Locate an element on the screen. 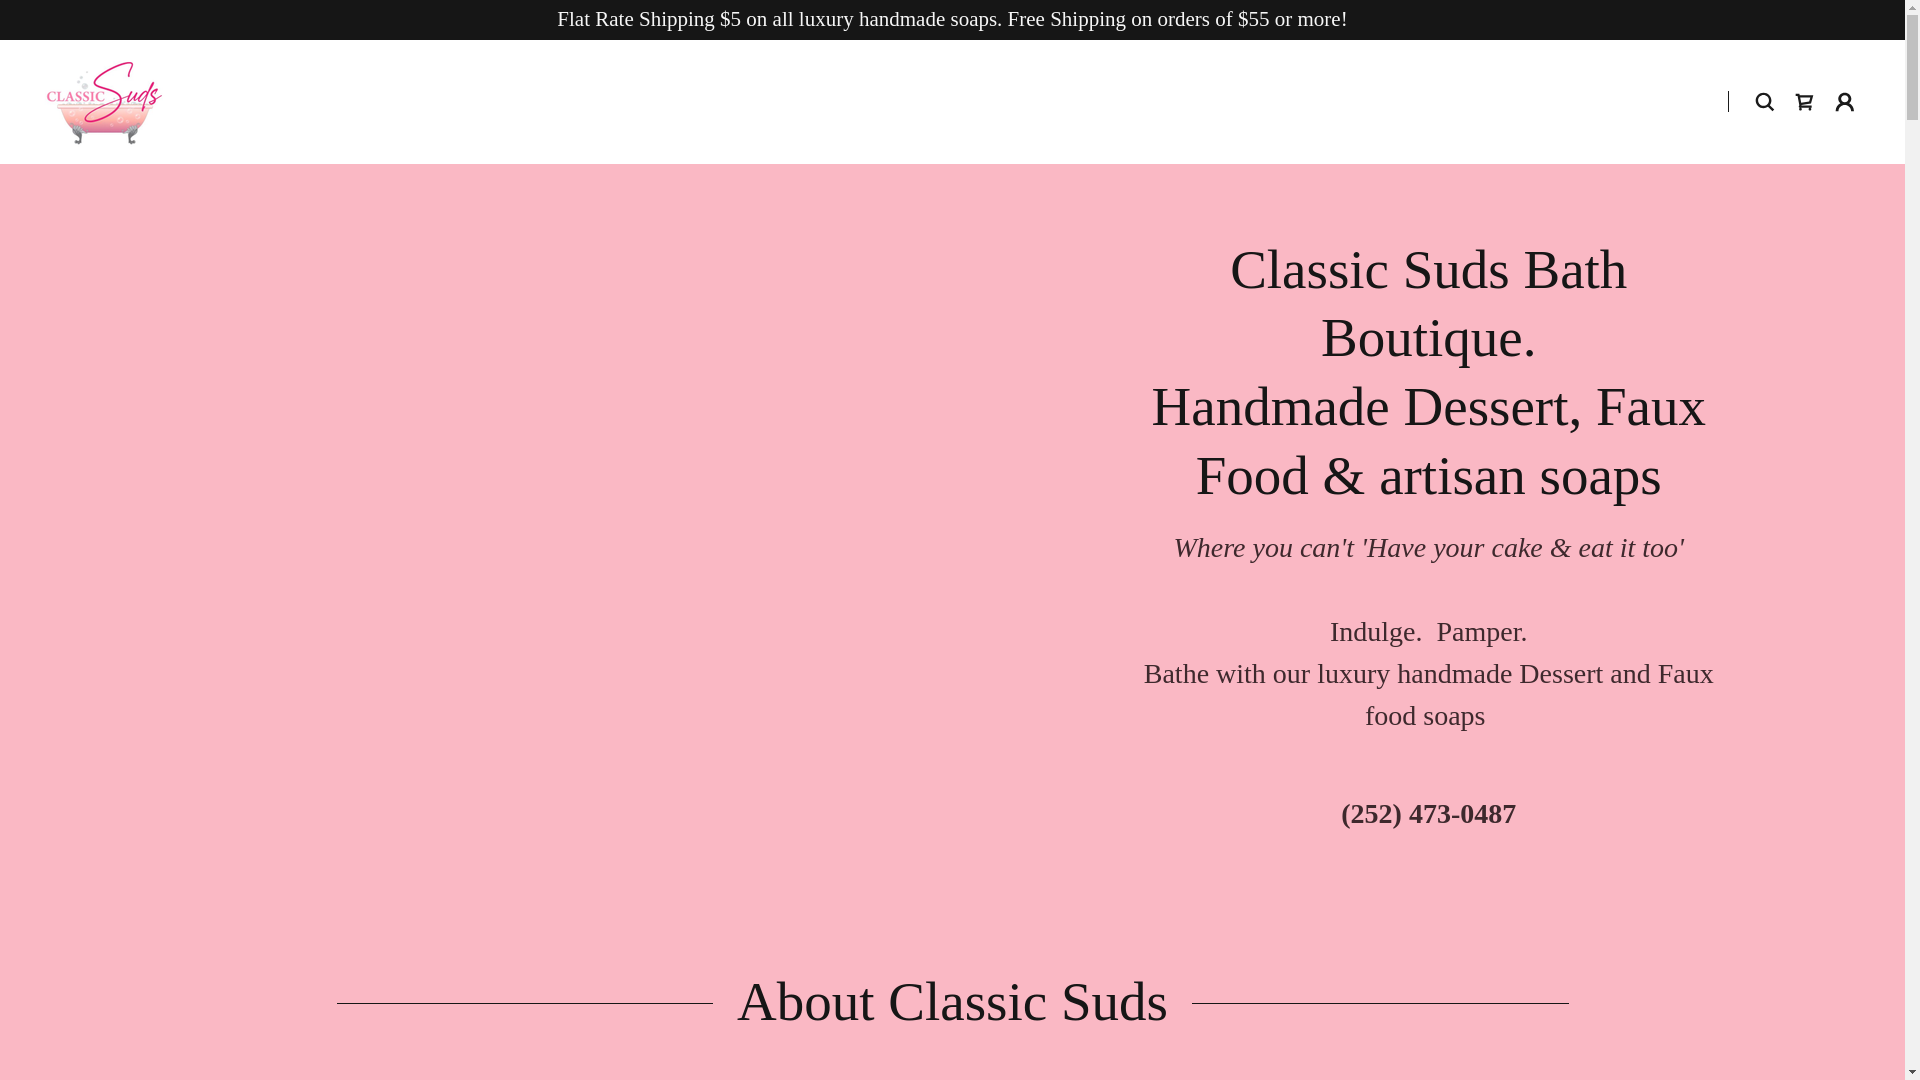 The width and height of the screenshot is (1920, 1080). Classic Suds is located at coordinates (104, 99).